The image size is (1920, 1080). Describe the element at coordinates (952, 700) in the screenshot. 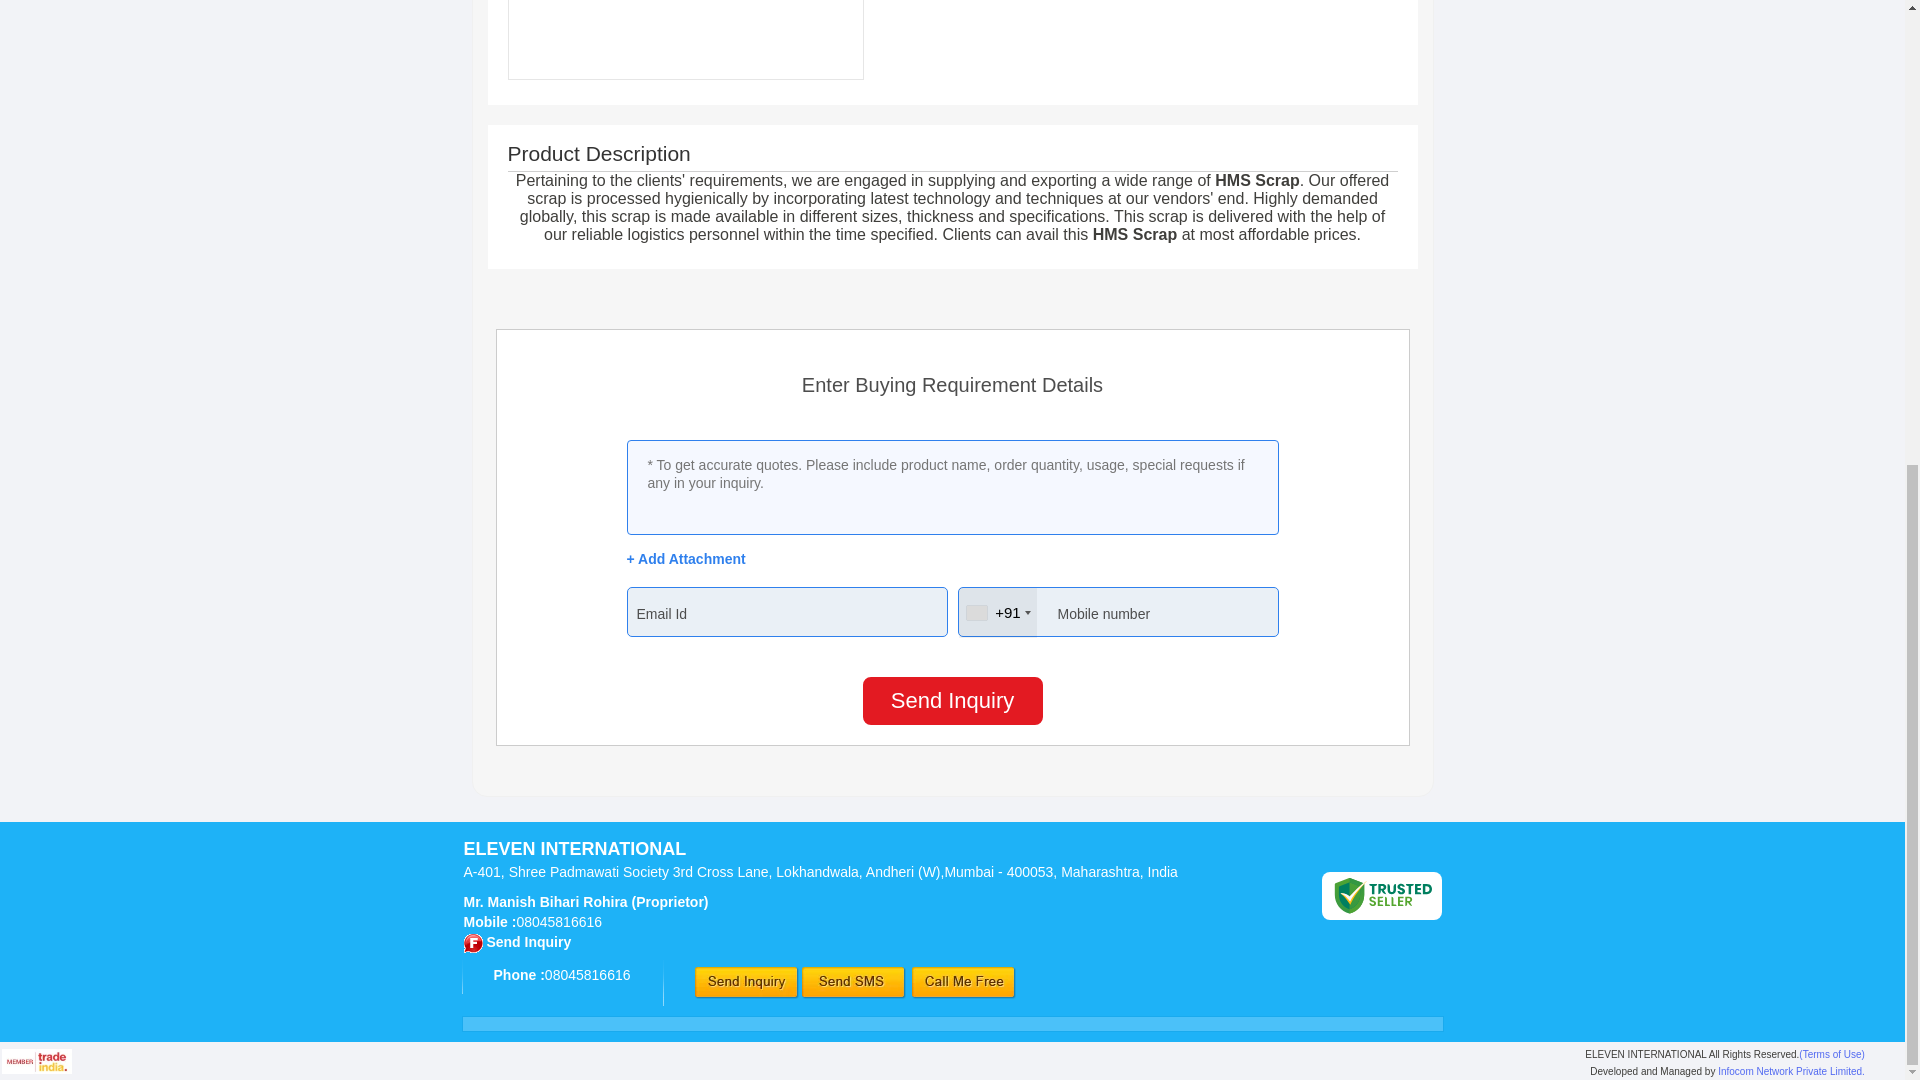

I see `Send Inquiry` at that location.